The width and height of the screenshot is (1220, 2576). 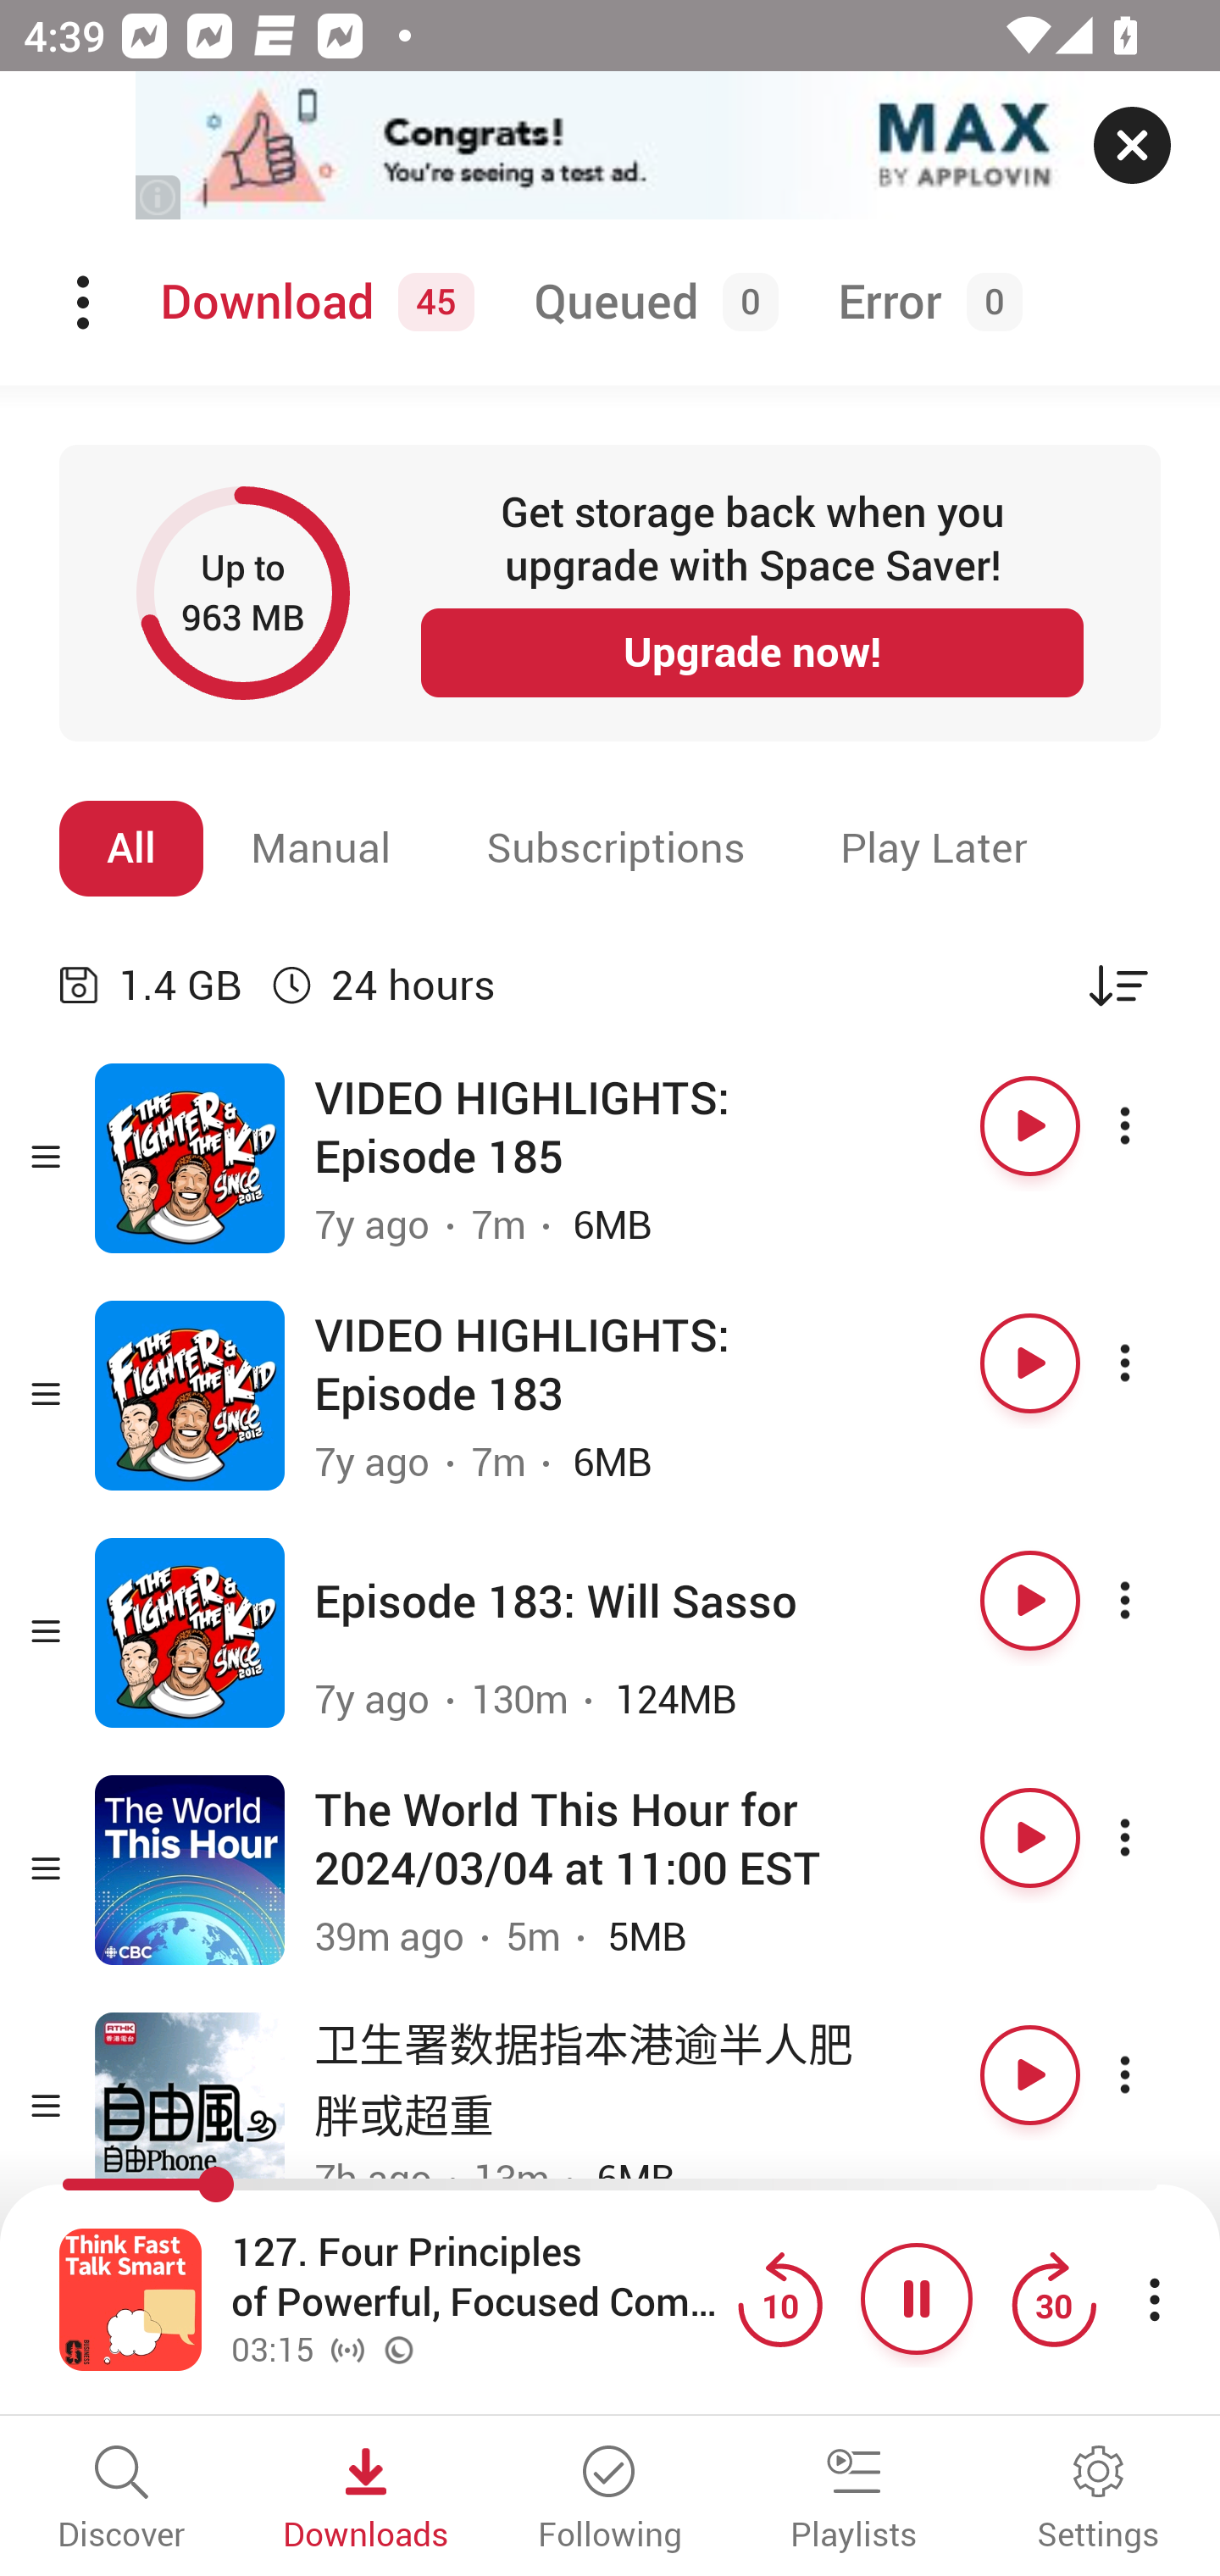 I want to click on  Error 0, so click(x=923, y=303).